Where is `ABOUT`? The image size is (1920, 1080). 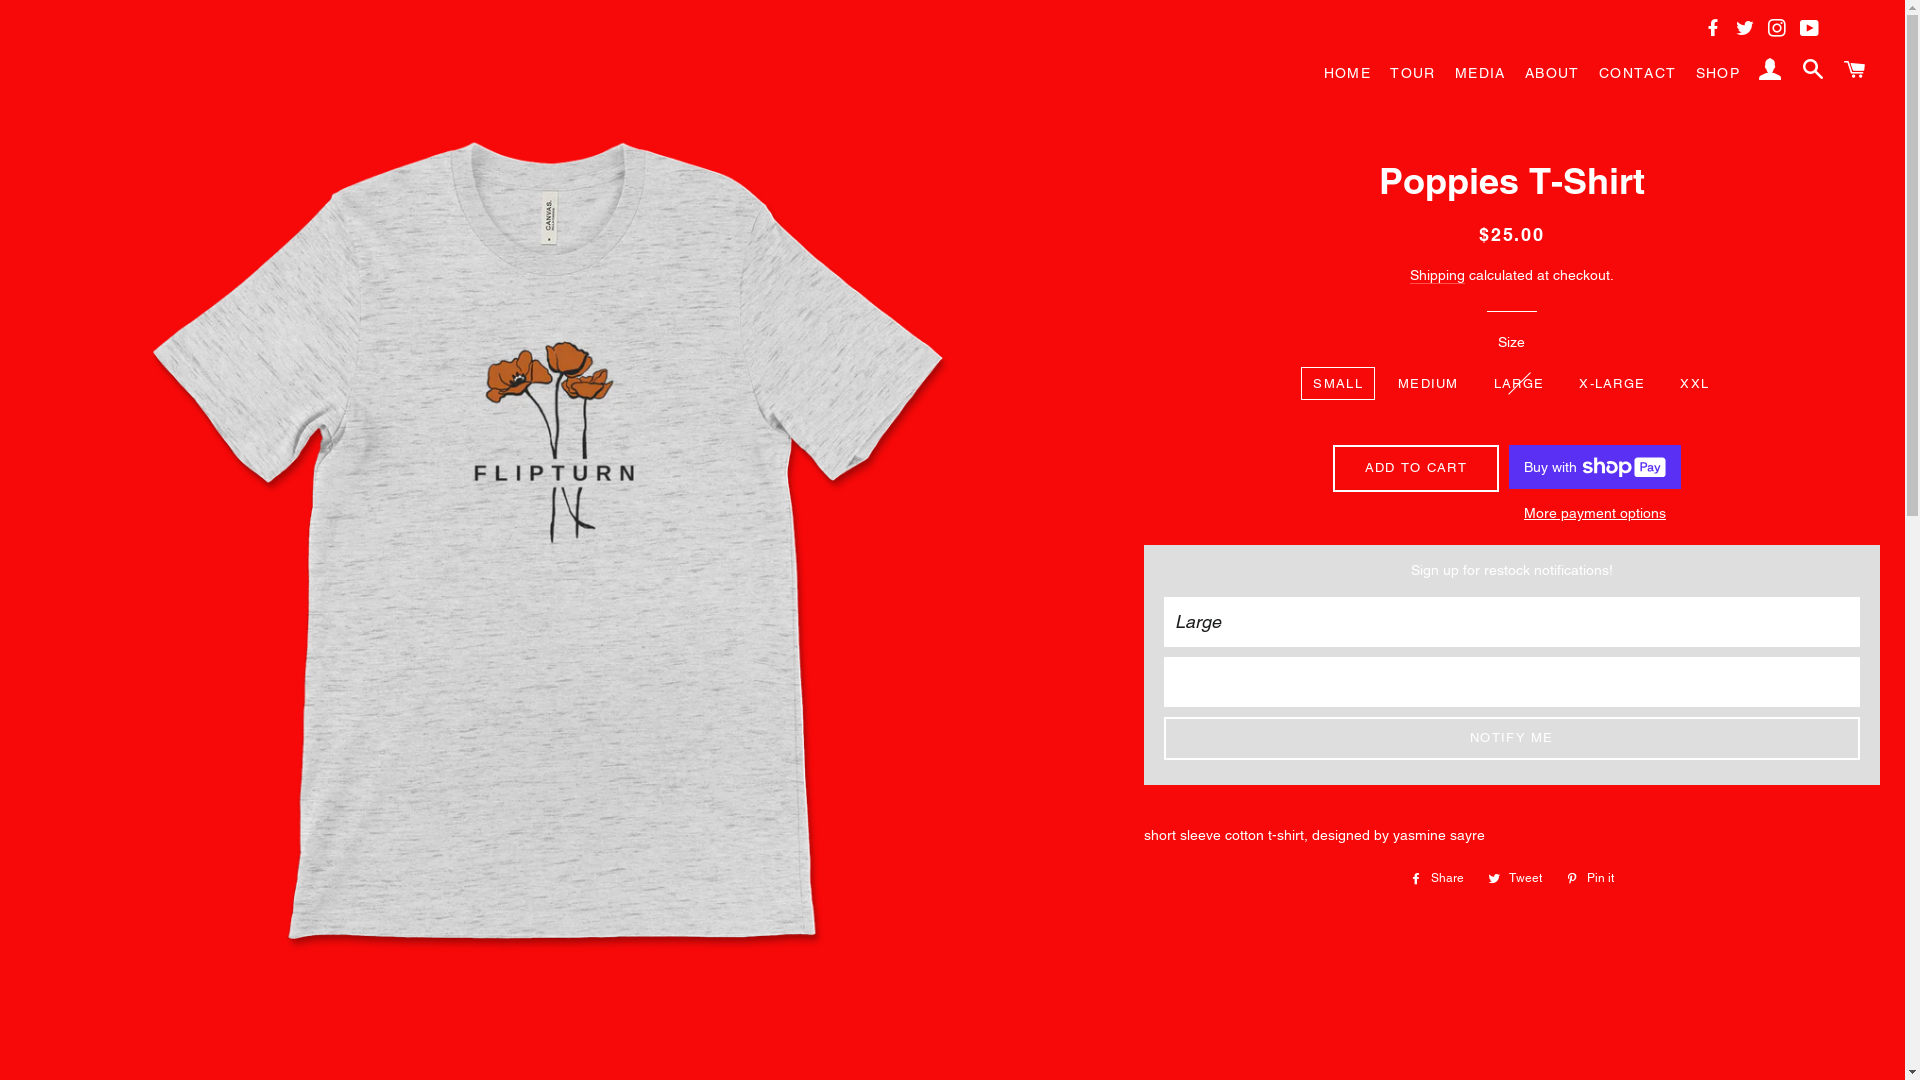
ABOUT is located at coordinates (1552, 74).